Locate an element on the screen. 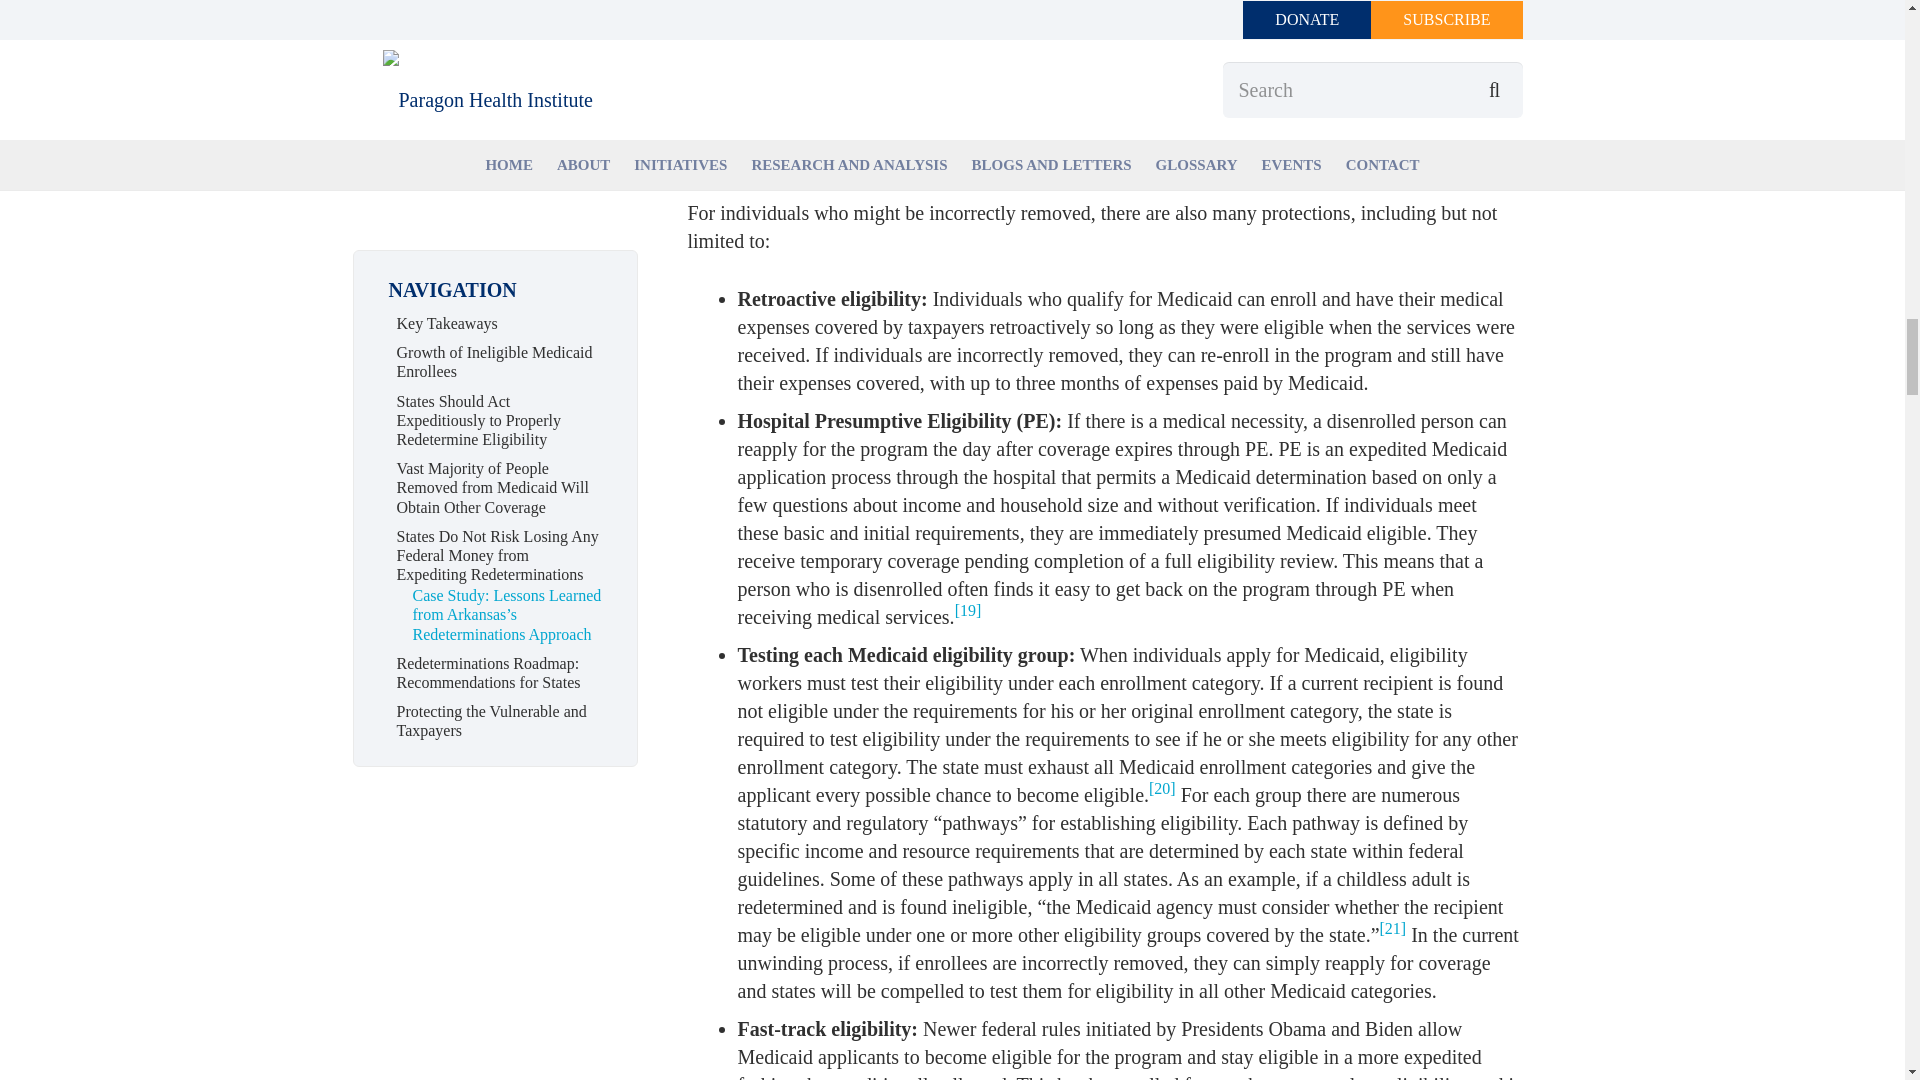  19 is located at coordinates (968, 610).